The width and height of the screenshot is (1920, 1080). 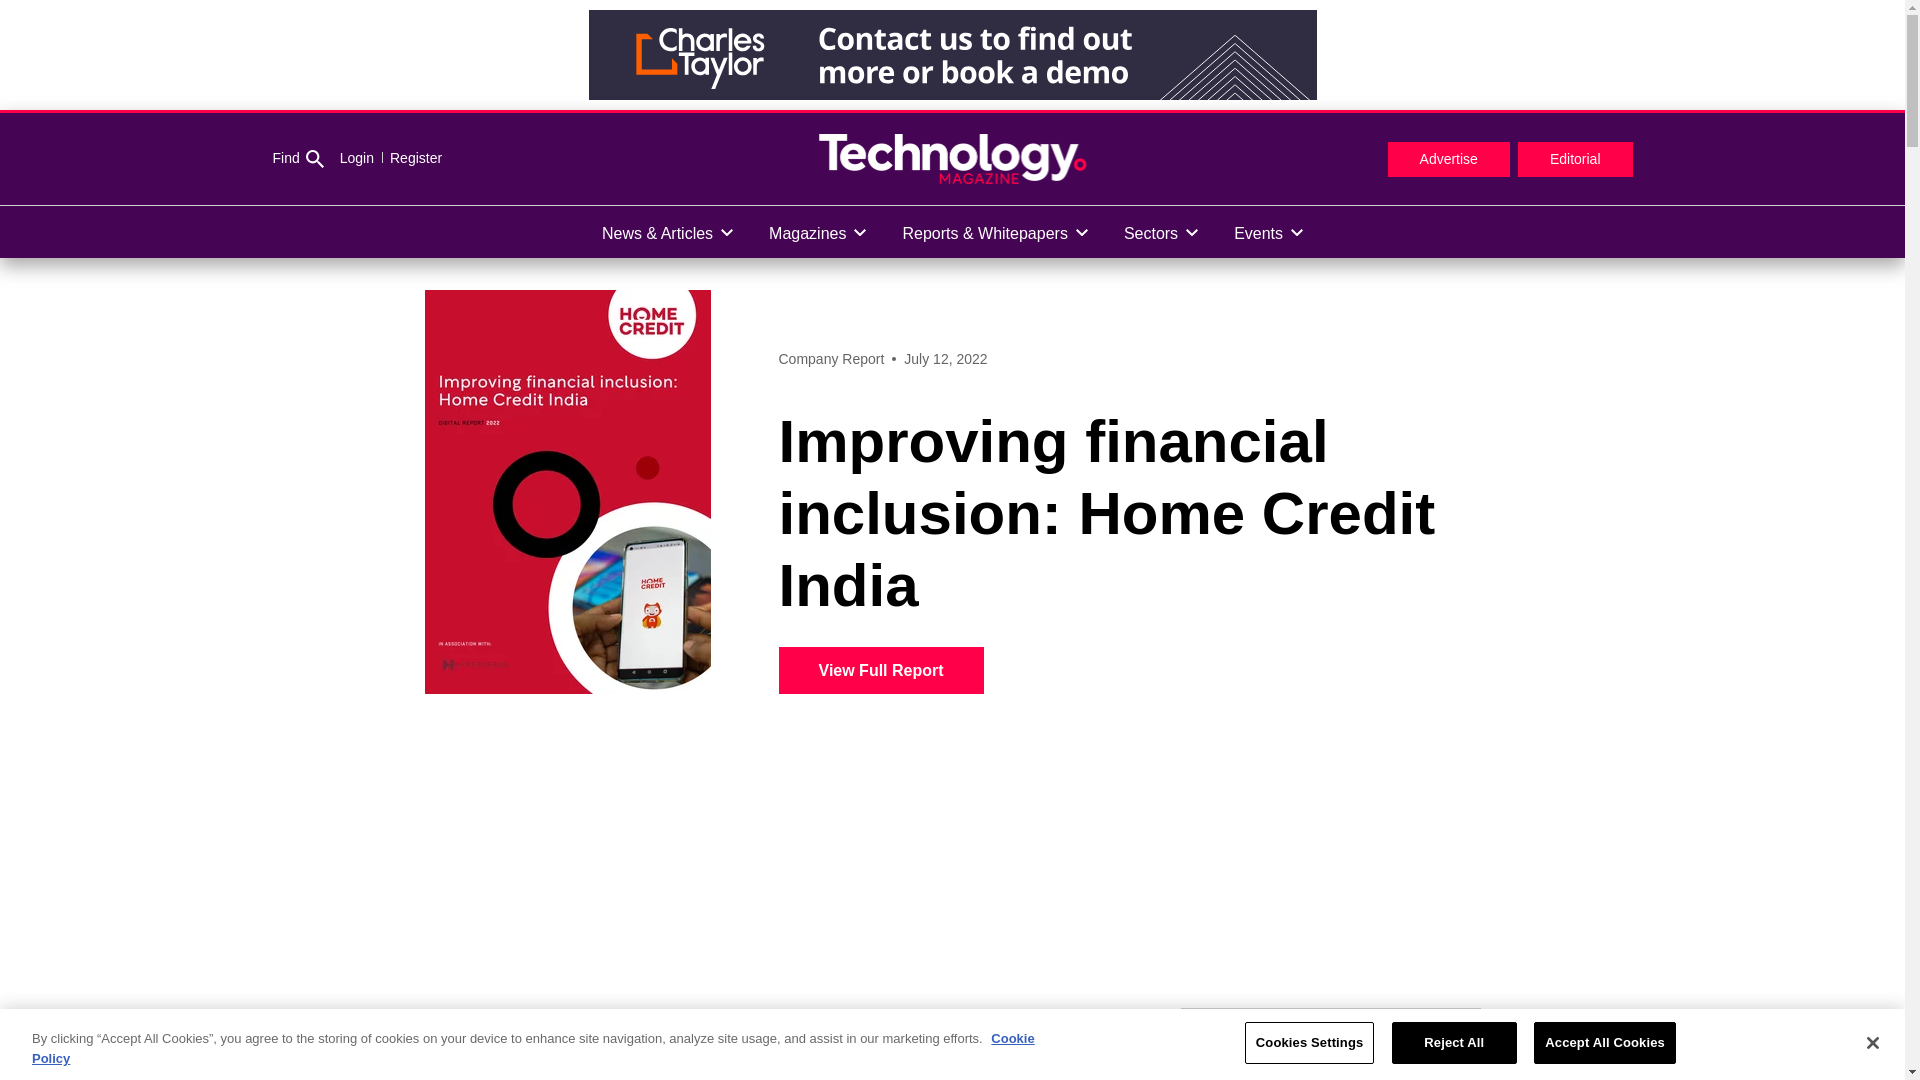 What do you see at coordinates (356, 158) in the screenshot?
I see `Login` at bounding box center [356, 158].